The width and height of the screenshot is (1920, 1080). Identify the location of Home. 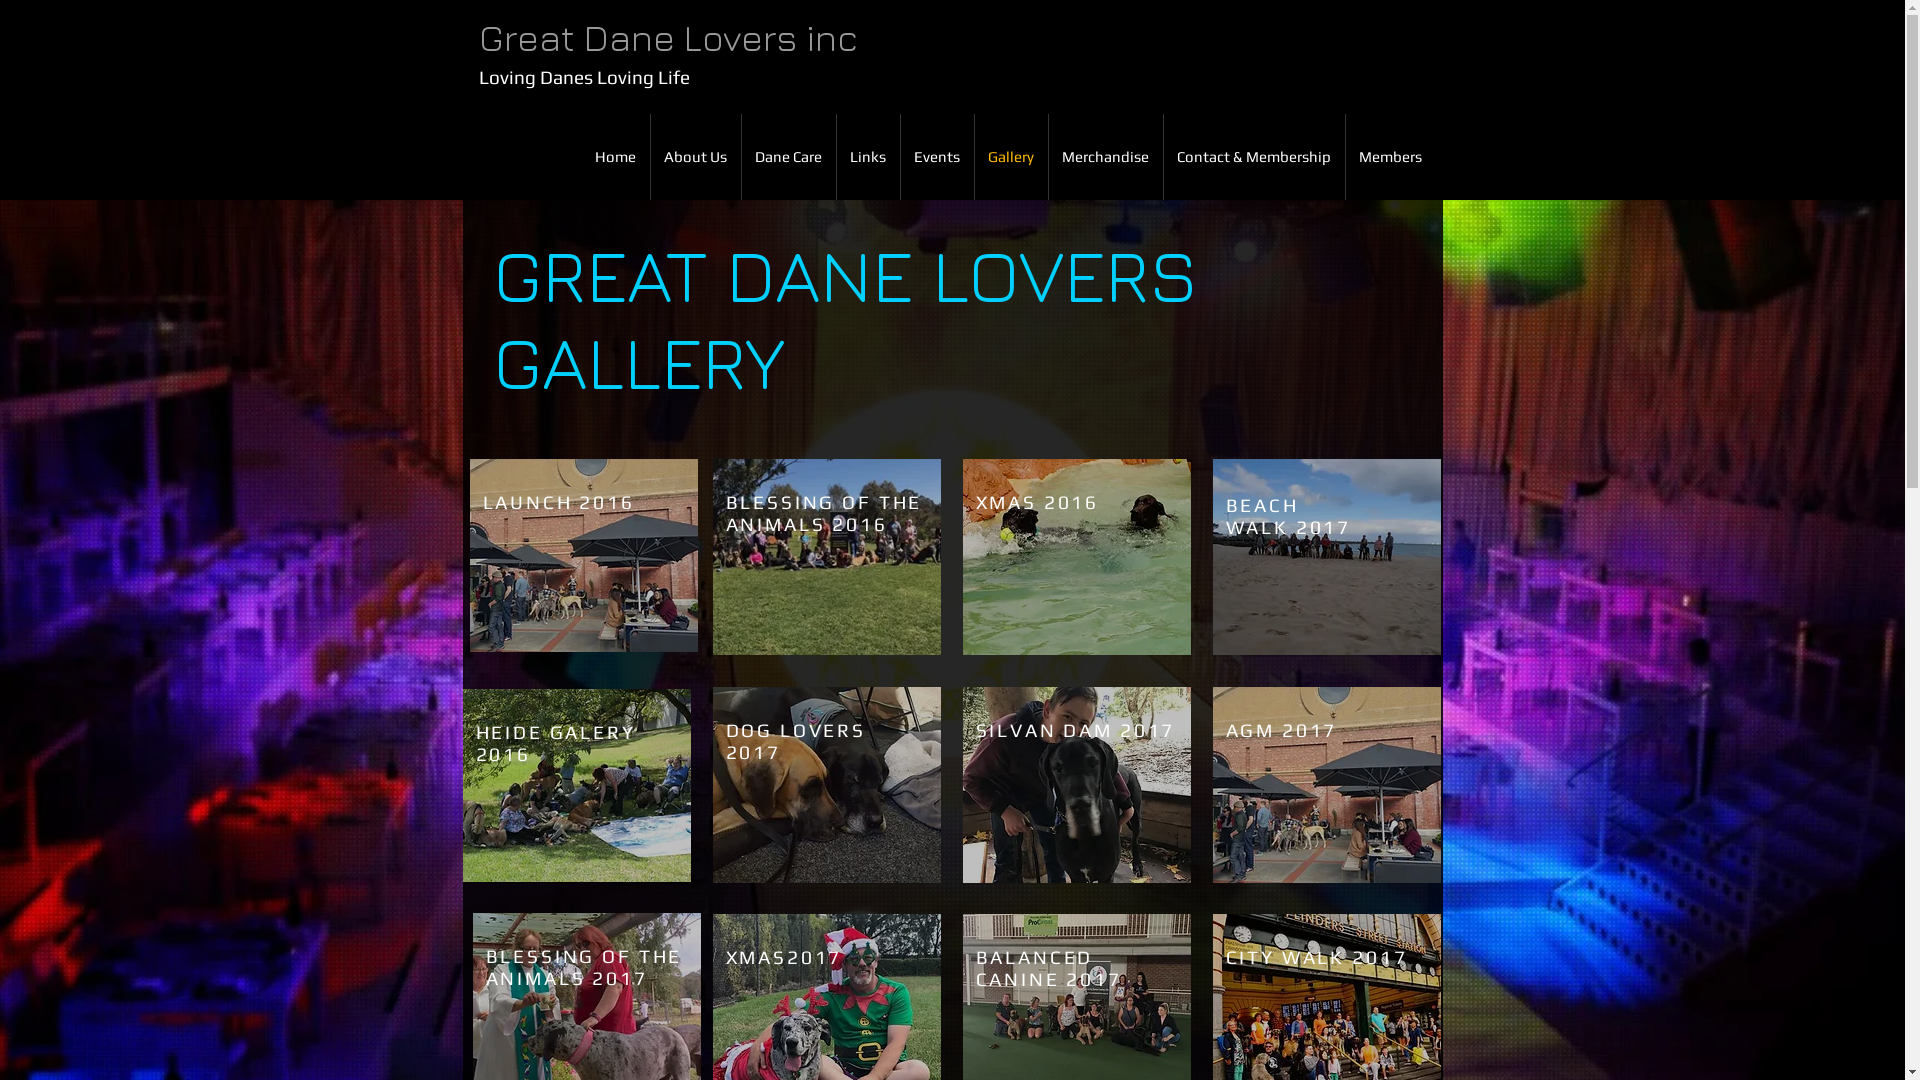
(614, 157).